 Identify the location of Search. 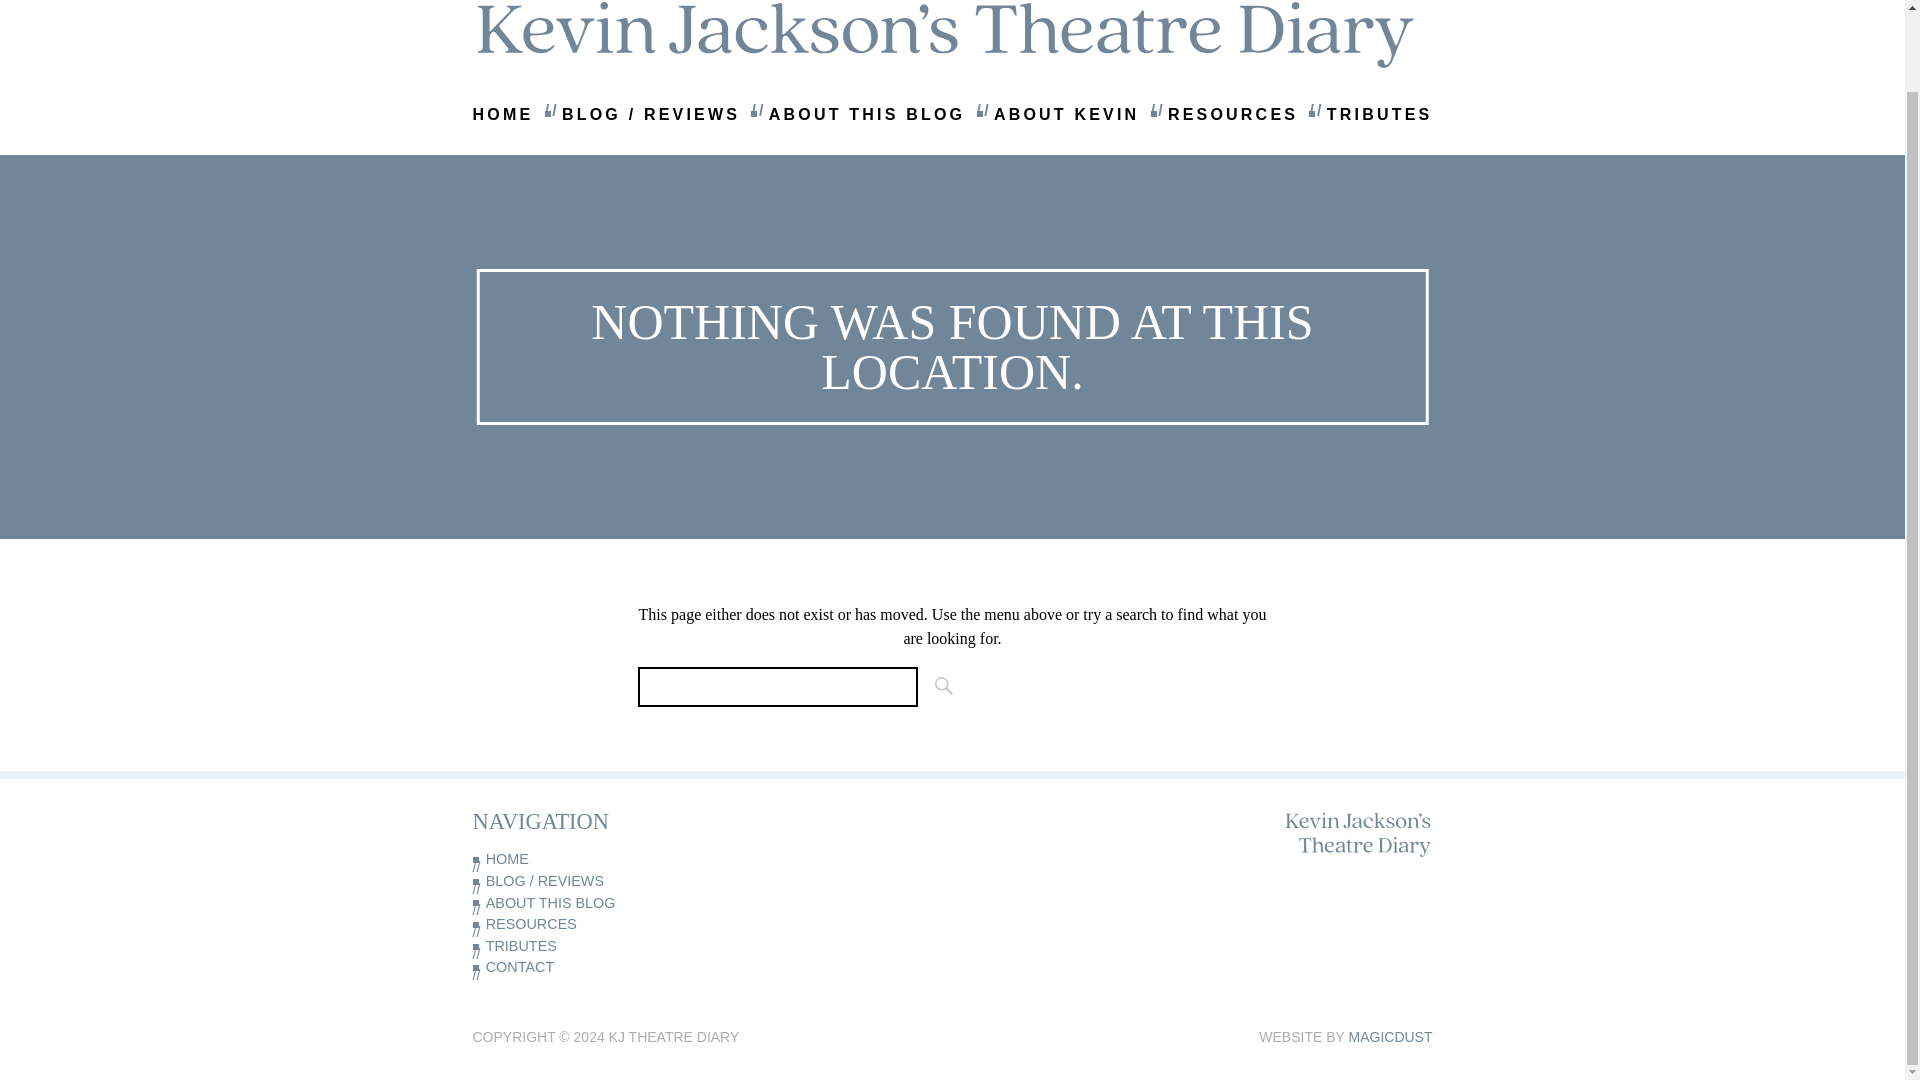
(938, 687).